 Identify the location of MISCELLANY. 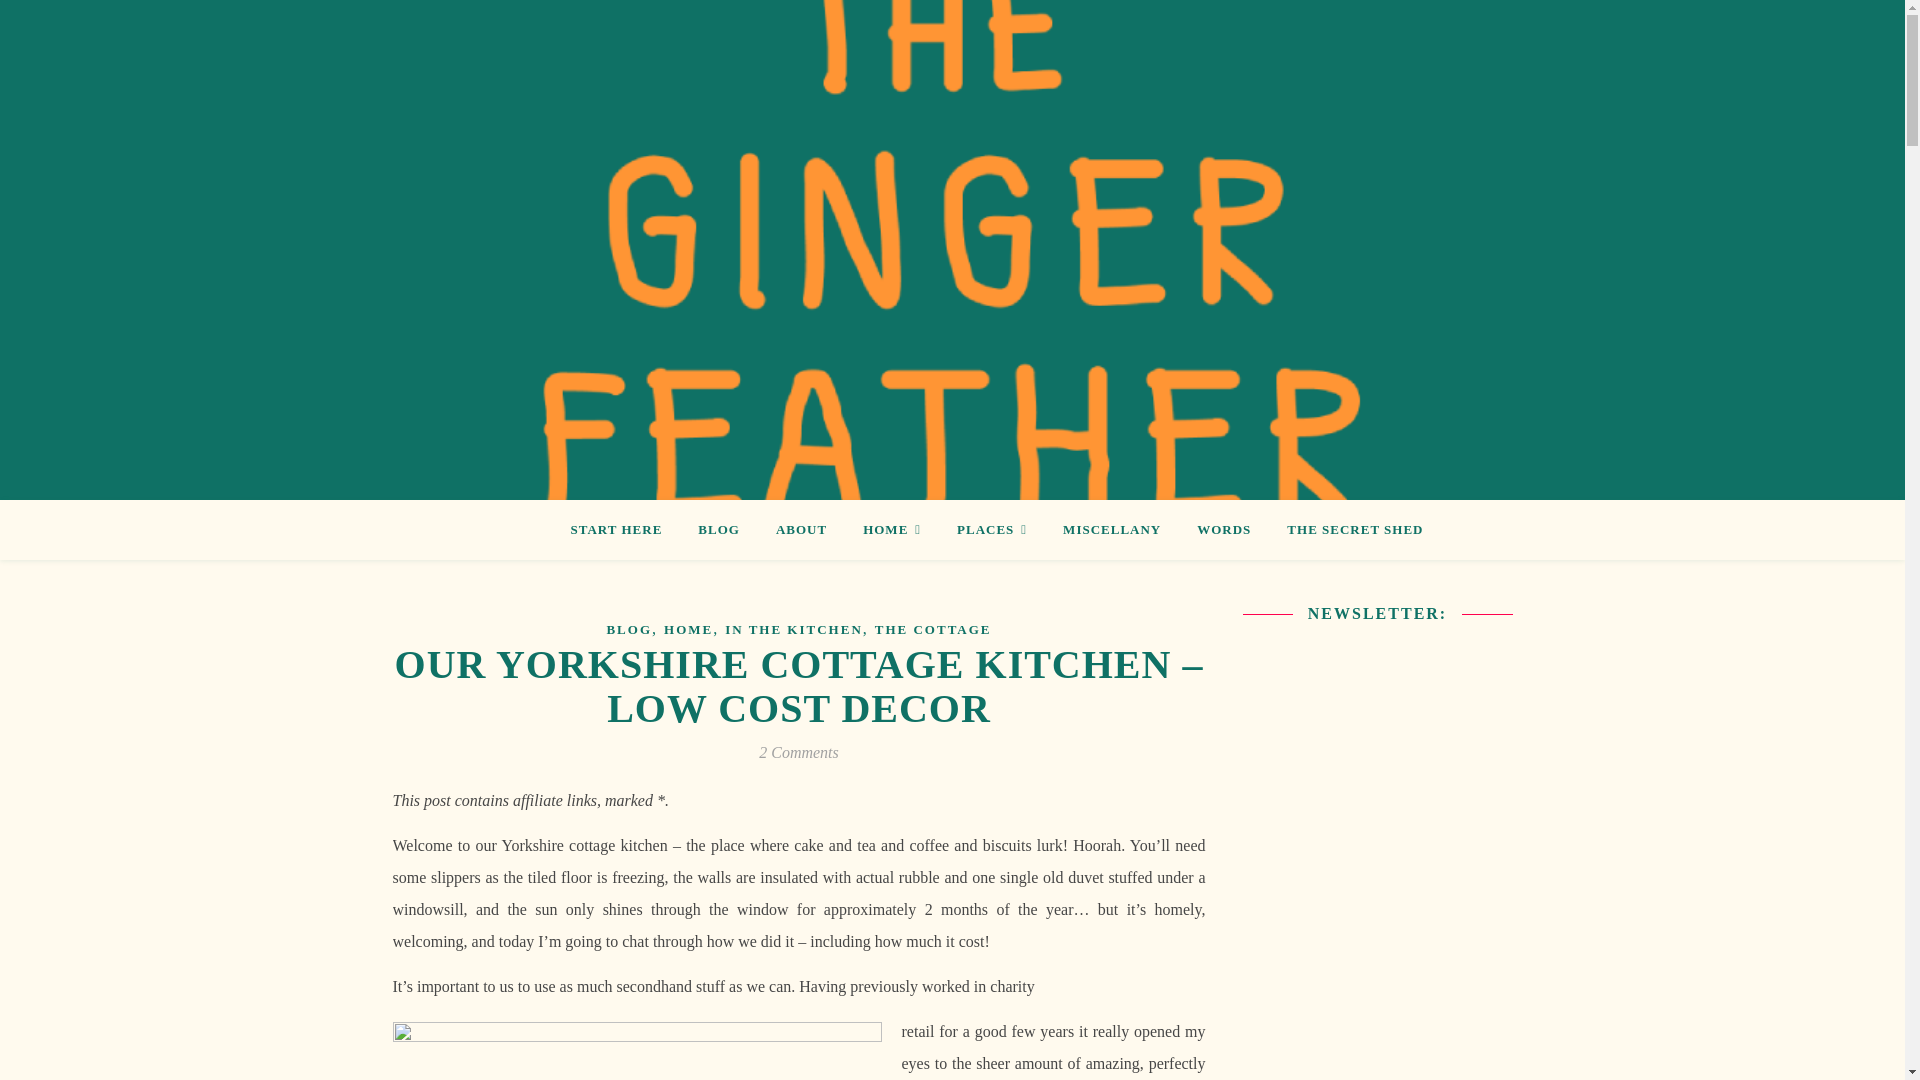
(1111, 530).